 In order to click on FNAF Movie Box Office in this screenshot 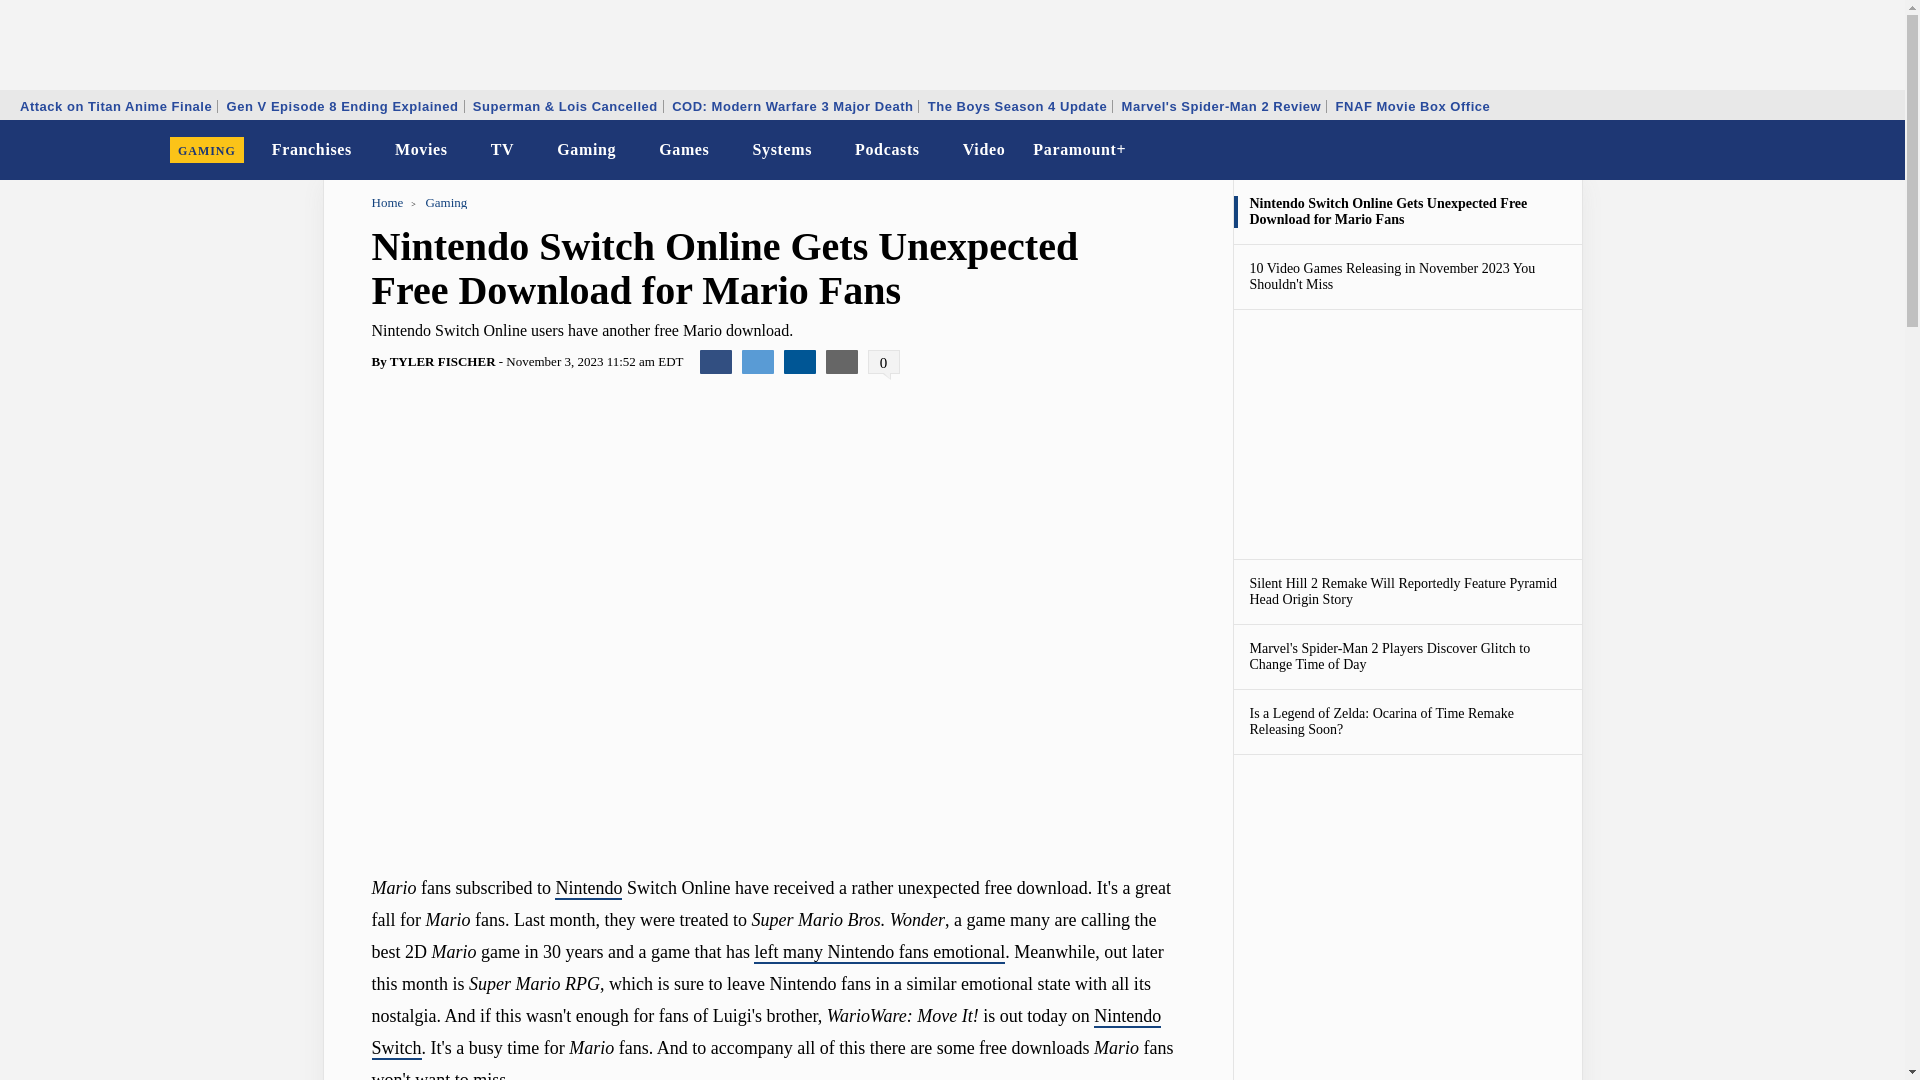, I will do `click(1412, 106)`.